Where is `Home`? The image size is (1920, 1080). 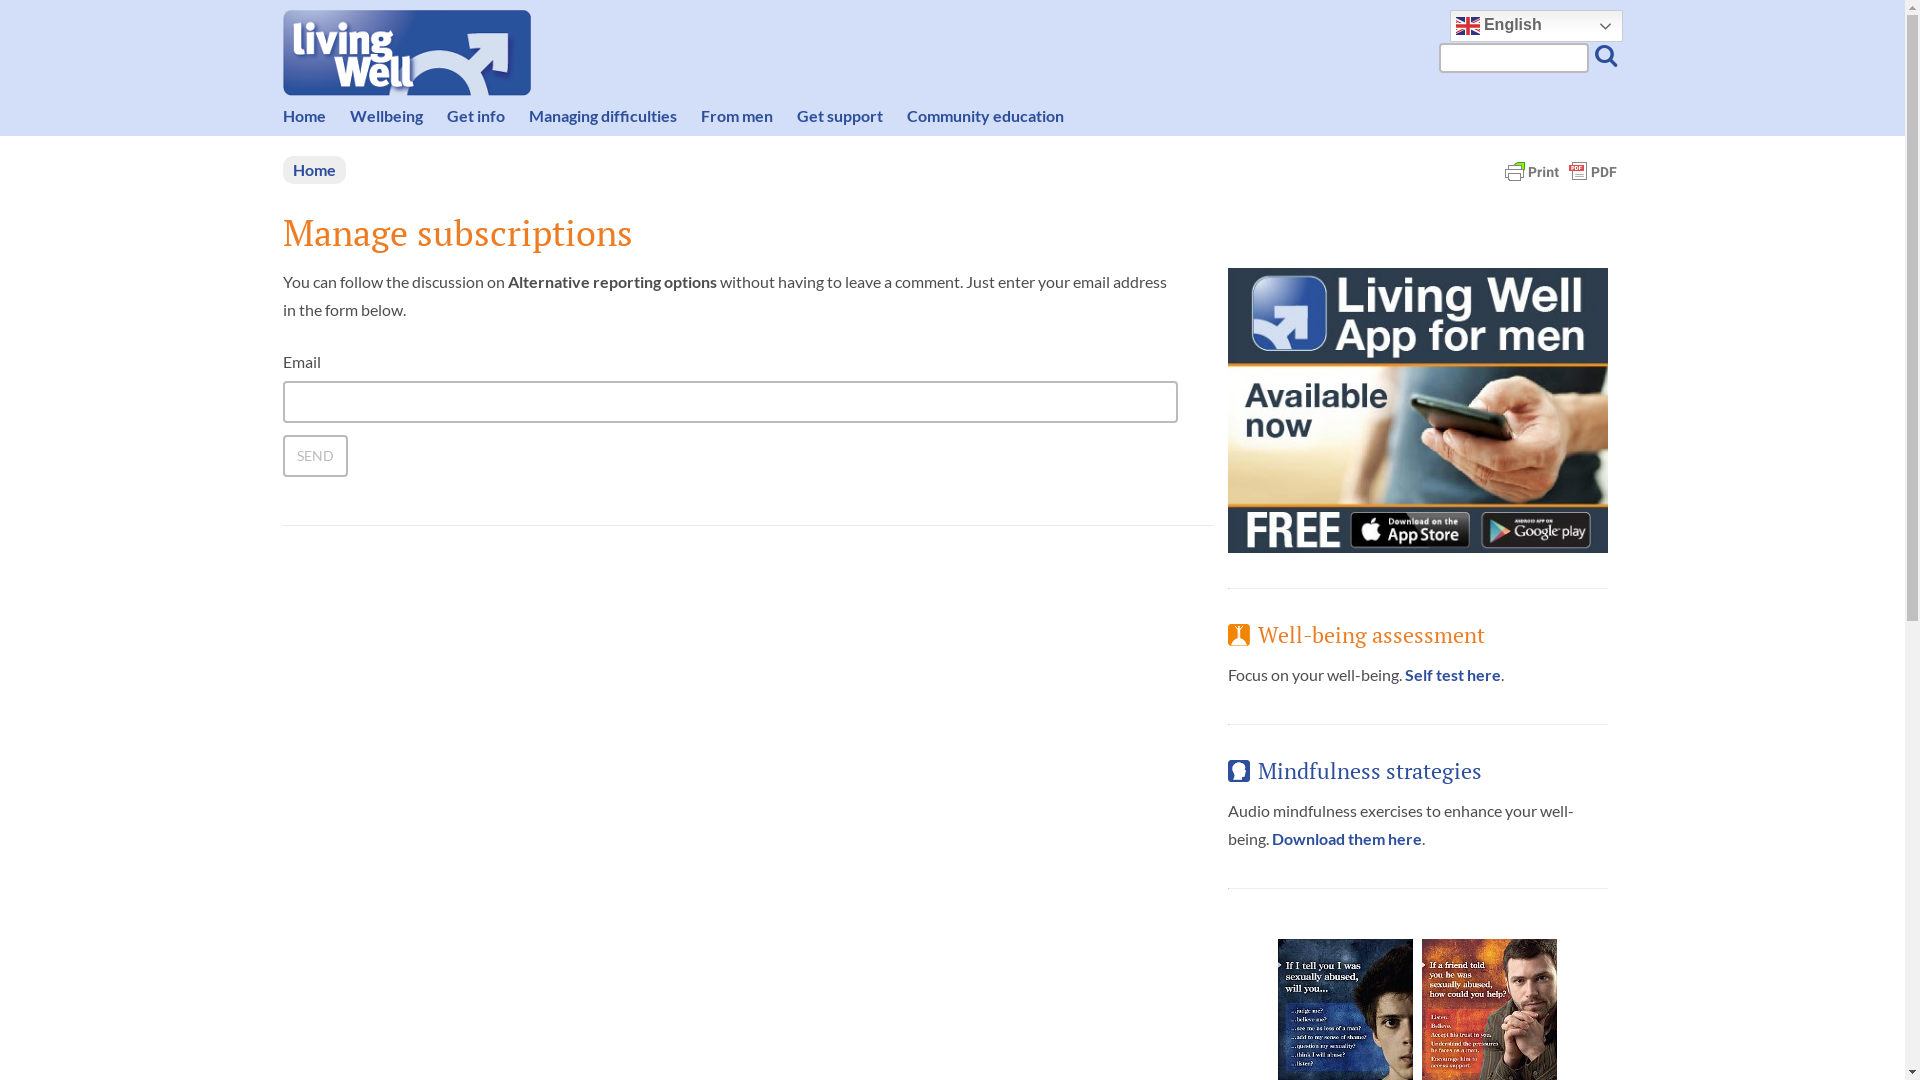 Home is located at coordinates (306, 116).